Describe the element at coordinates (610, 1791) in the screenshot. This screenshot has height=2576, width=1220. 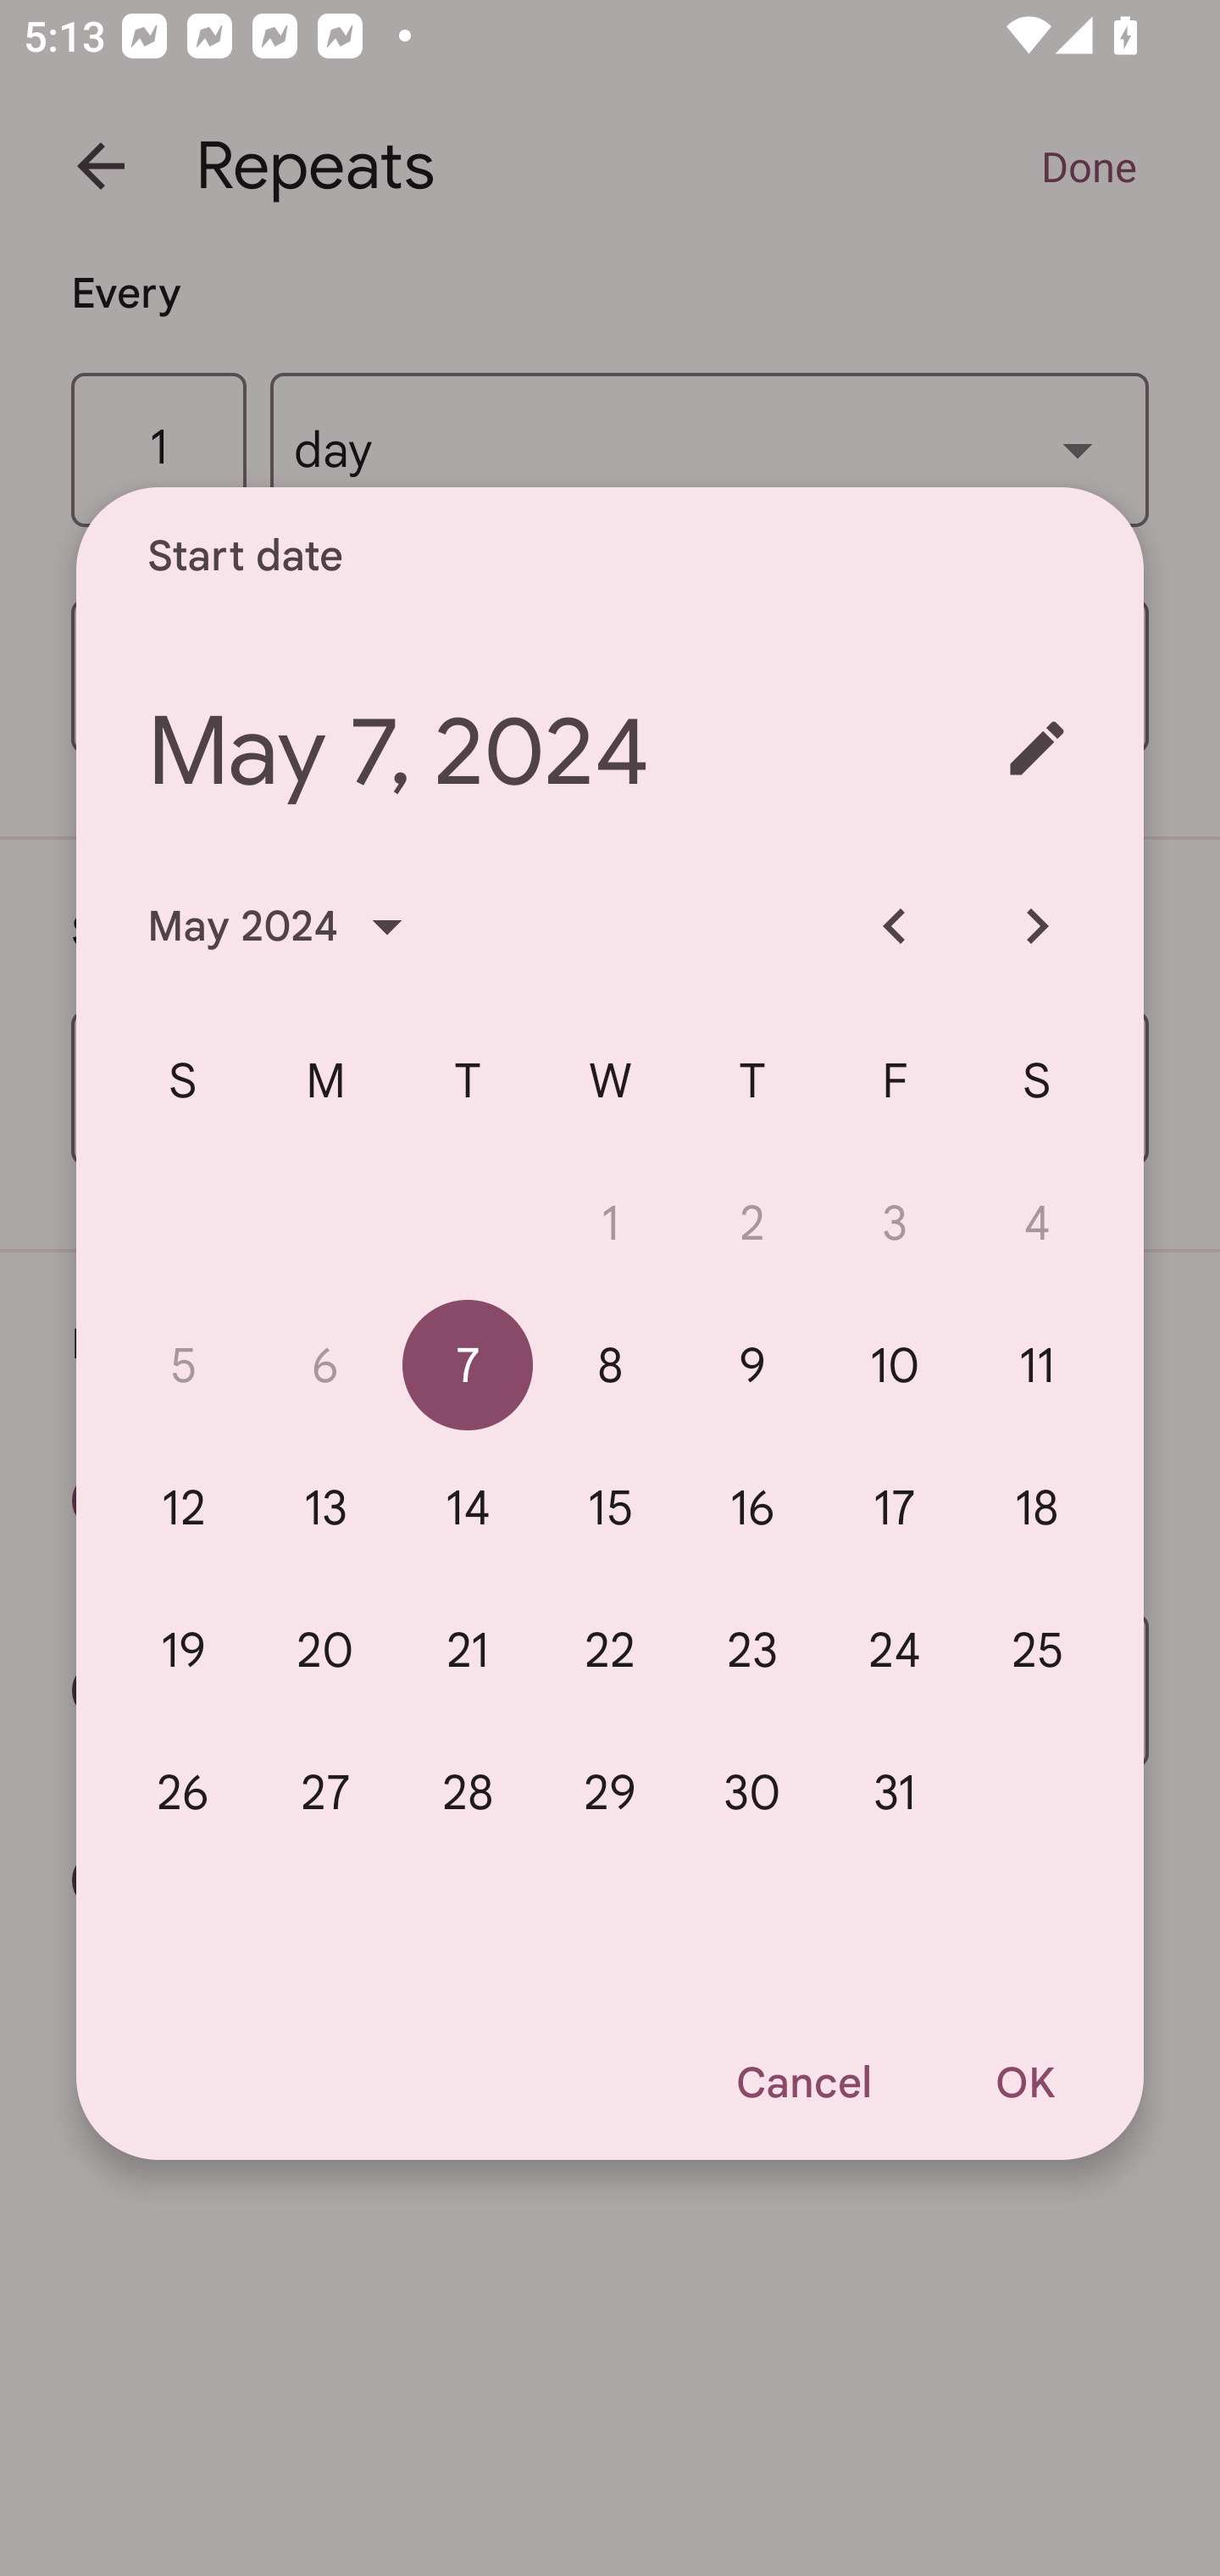
I see `29 Wednesday, May 29` at that location.